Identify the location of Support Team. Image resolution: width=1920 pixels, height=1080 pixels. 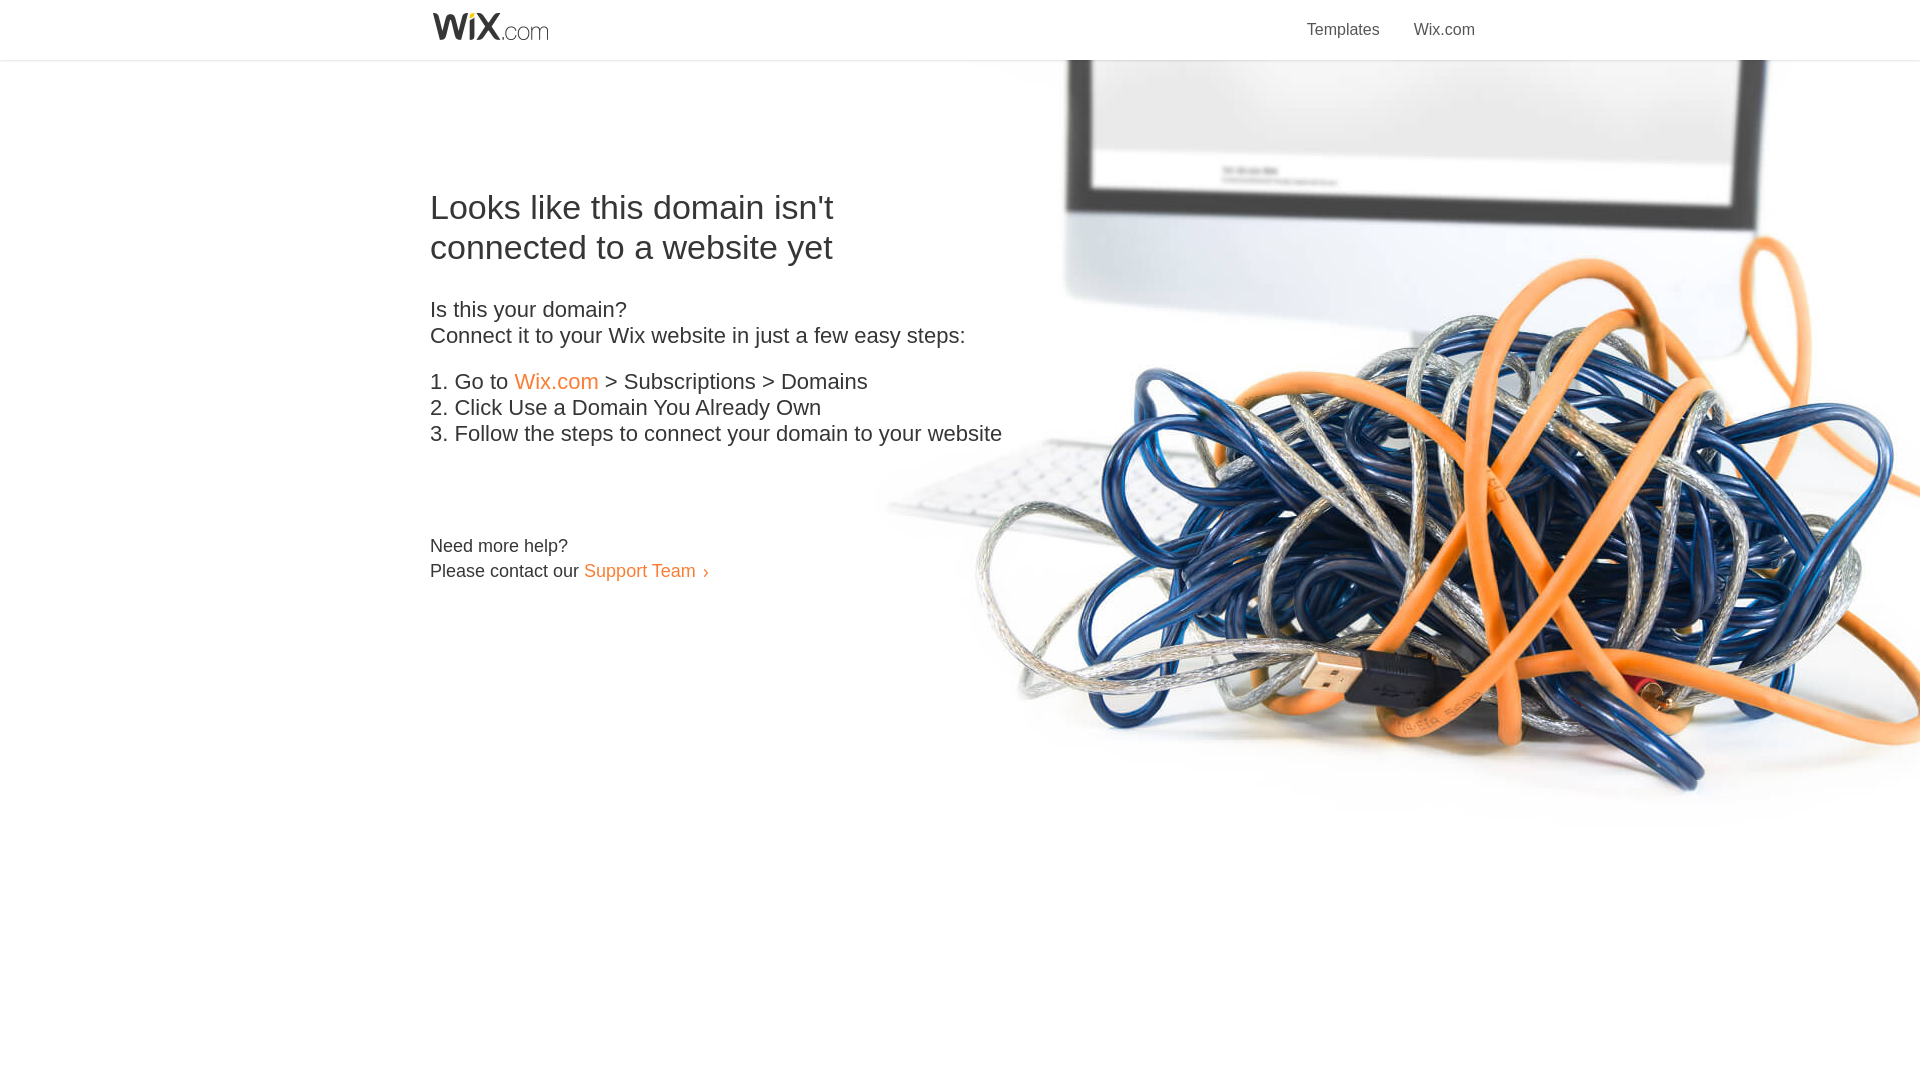
(639, 570).